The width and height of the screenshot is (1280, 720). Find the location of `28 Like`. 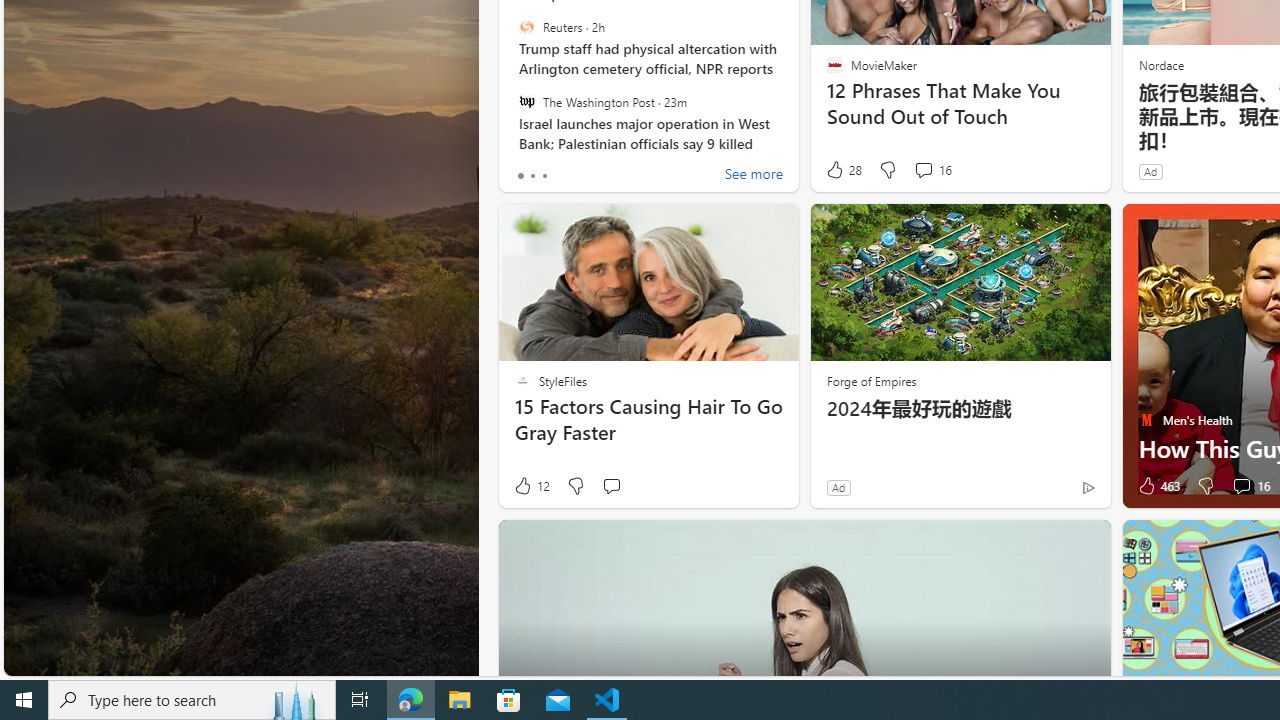

28 Like is located at coordinates (843, 170).